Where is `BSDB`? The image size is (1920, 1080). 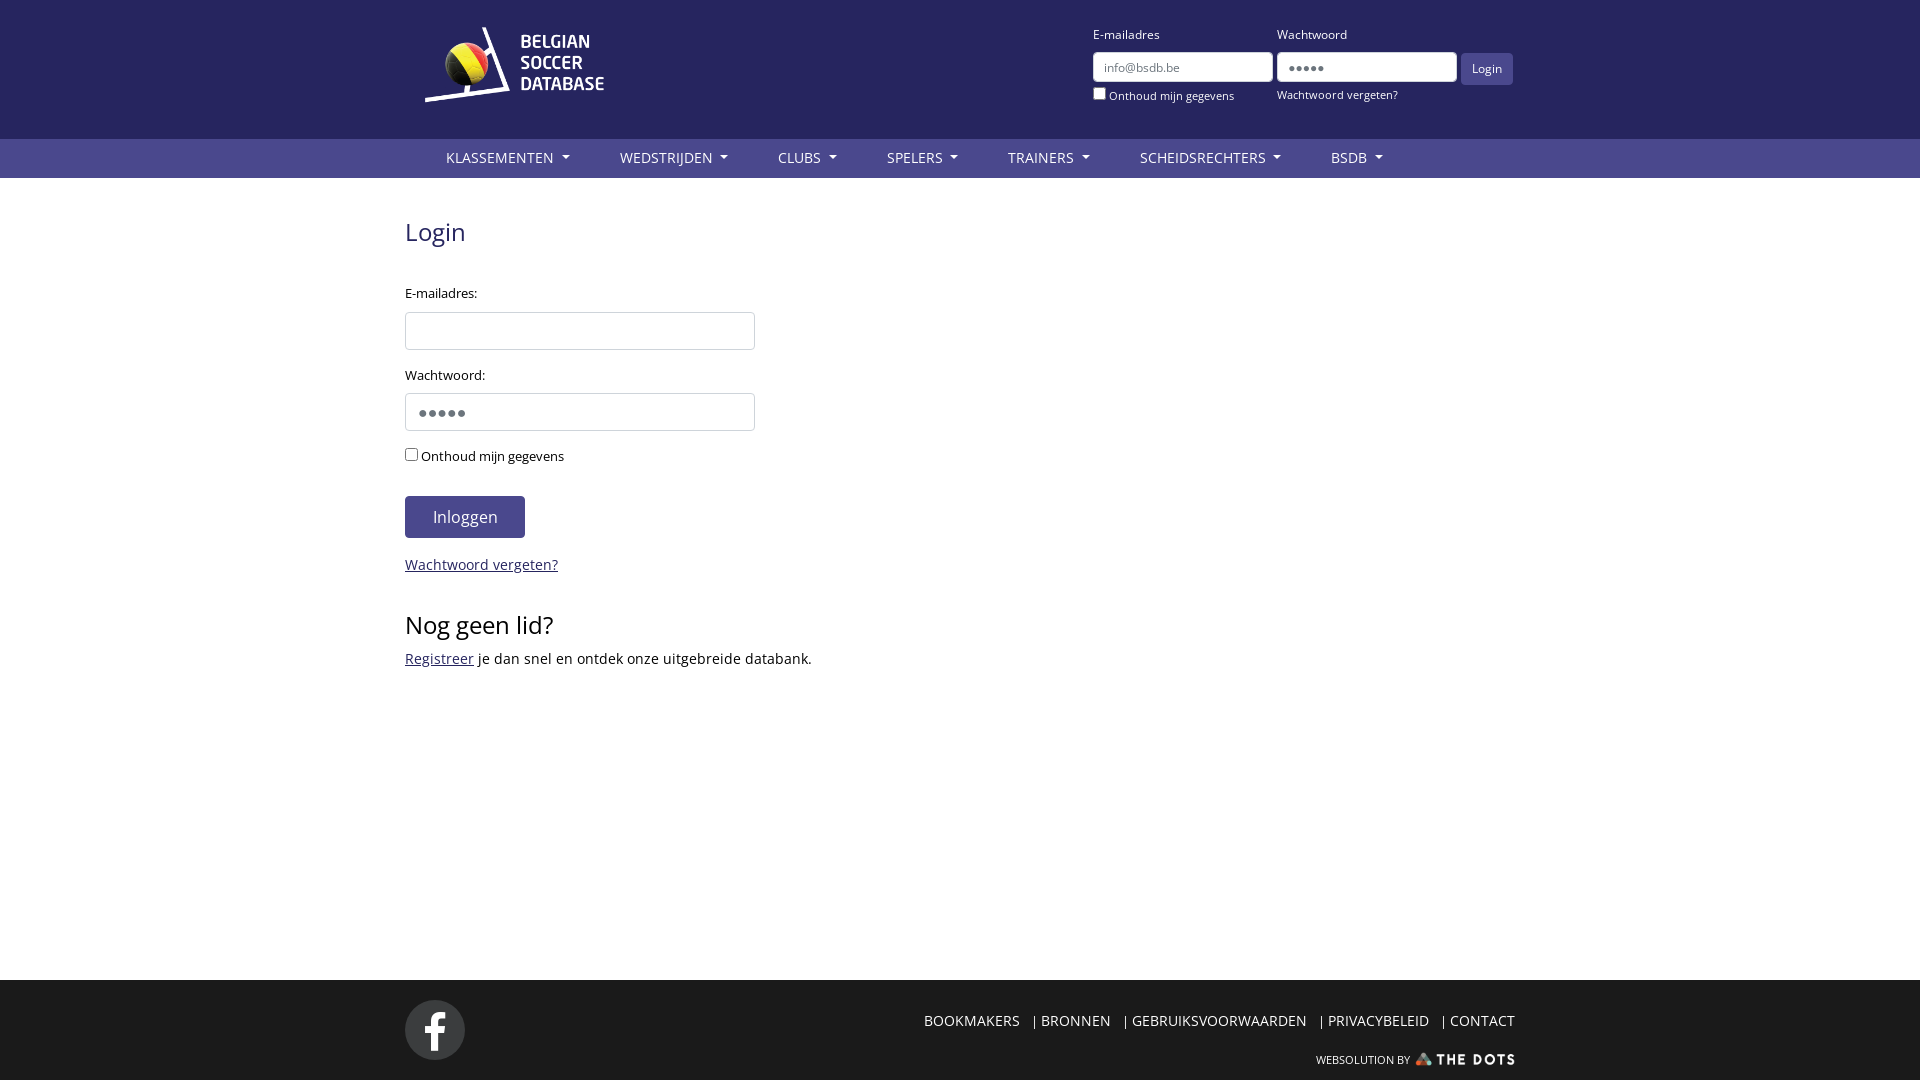
BSDB is located at coordinates (1357, 158).